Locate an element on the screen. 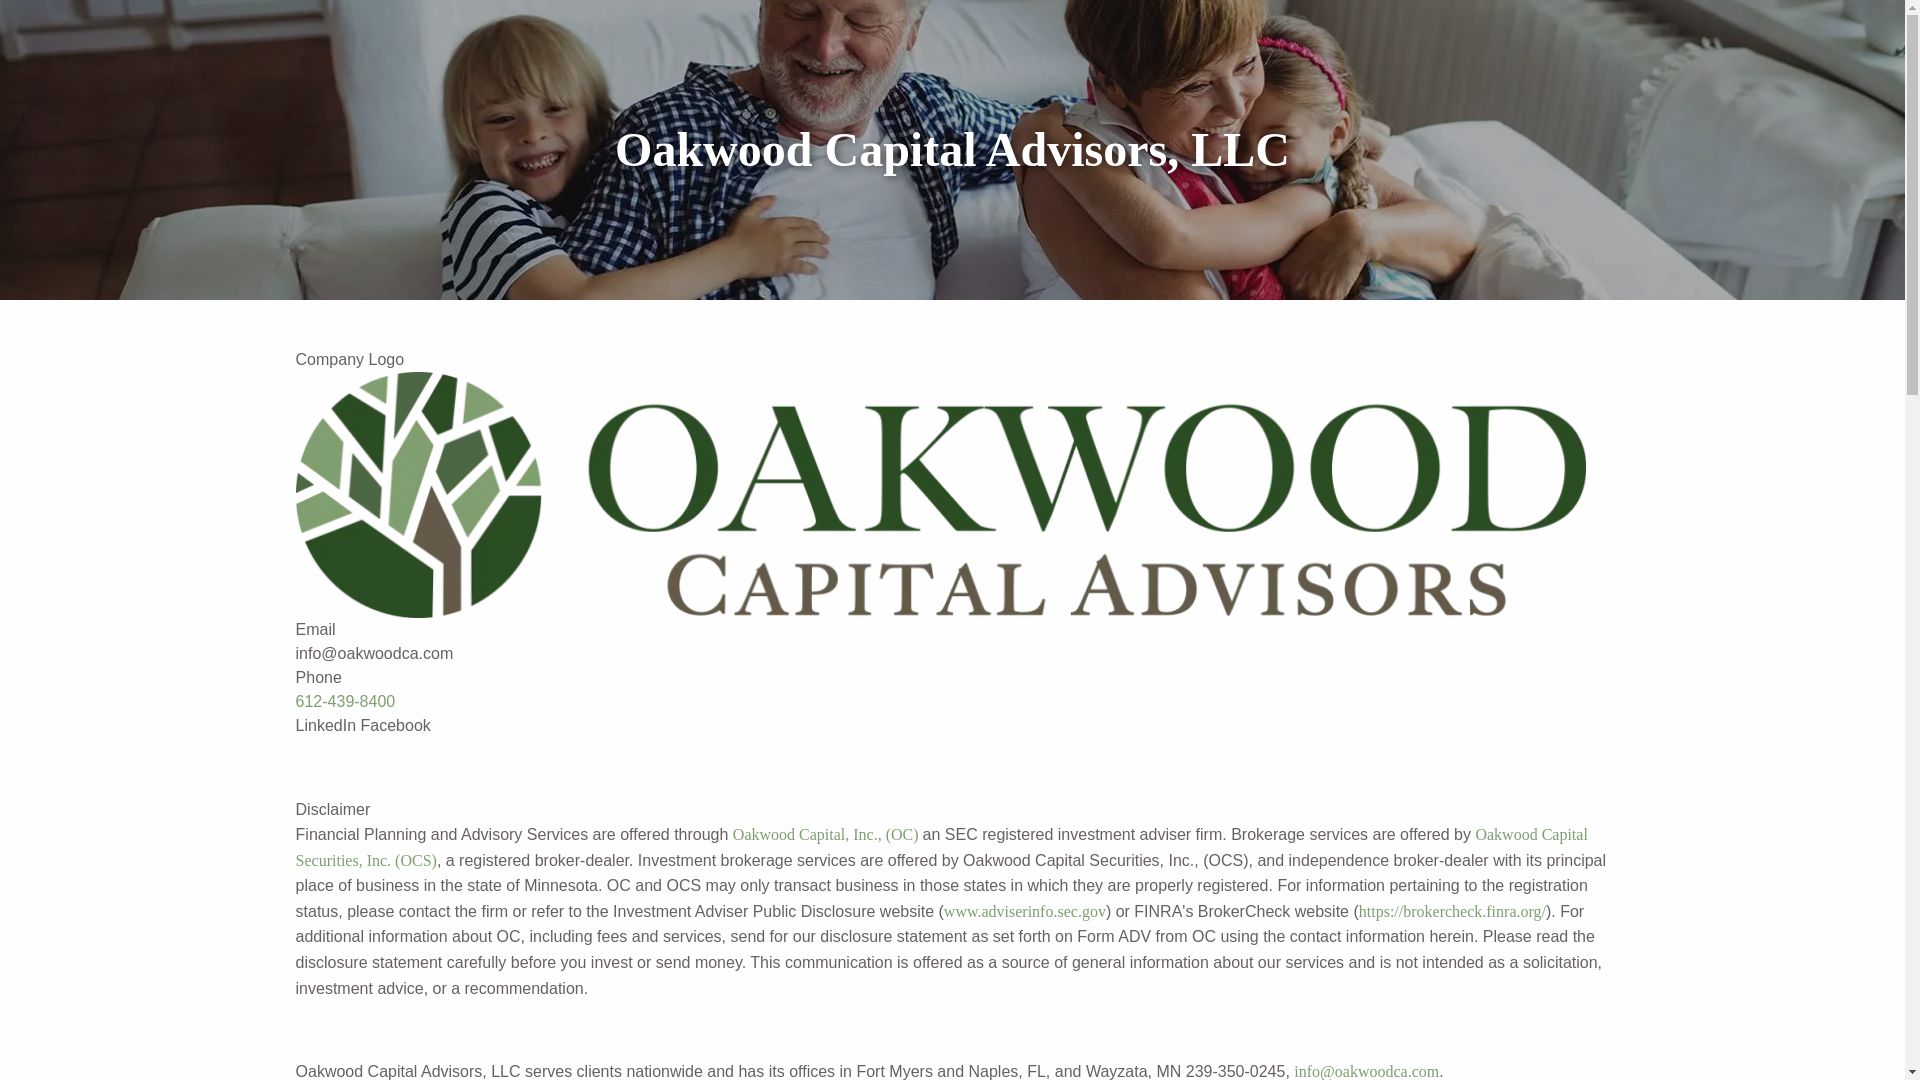 This screenshot has height=1080, width=1920. www.adviserinfo.sec.gov is located at coordinates (1024, 911).